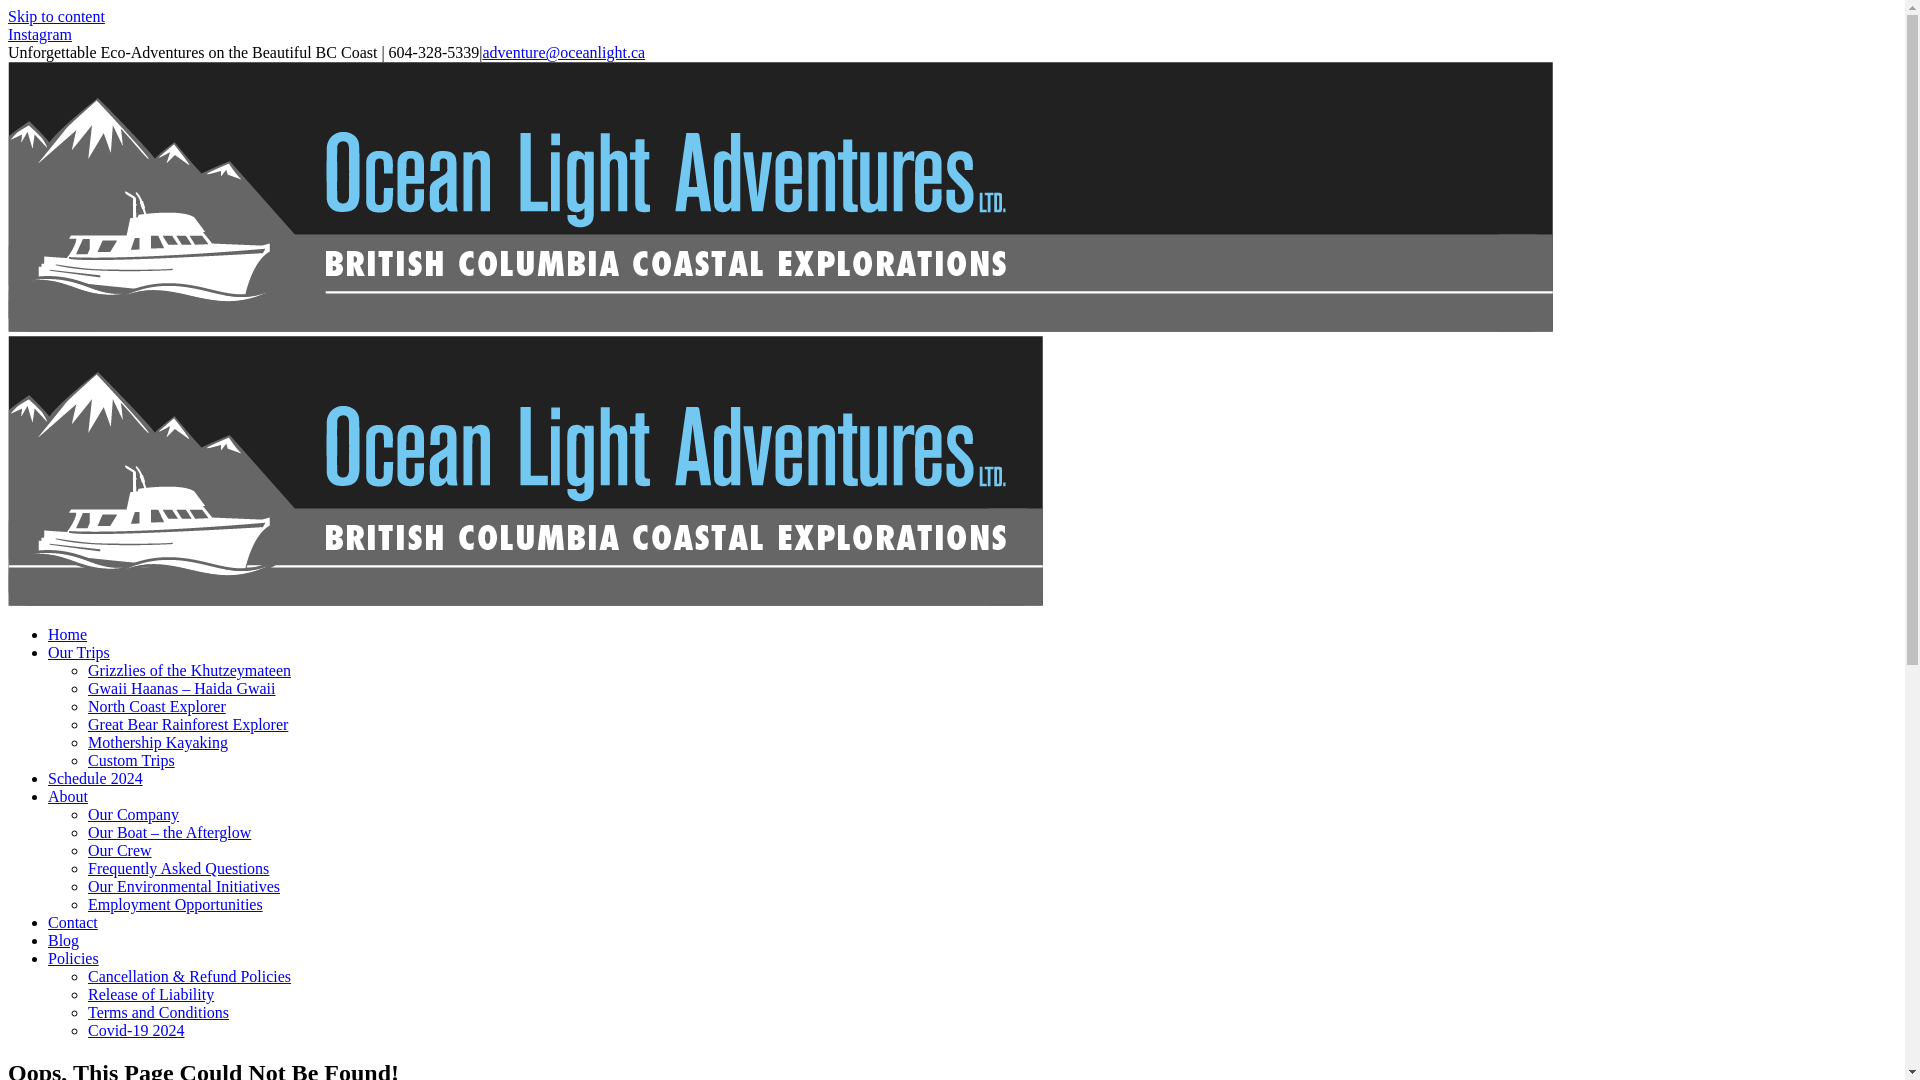 The image size is (1920, 1080). I want to click on Cancellation & Refund Policies, so click(190, 976).